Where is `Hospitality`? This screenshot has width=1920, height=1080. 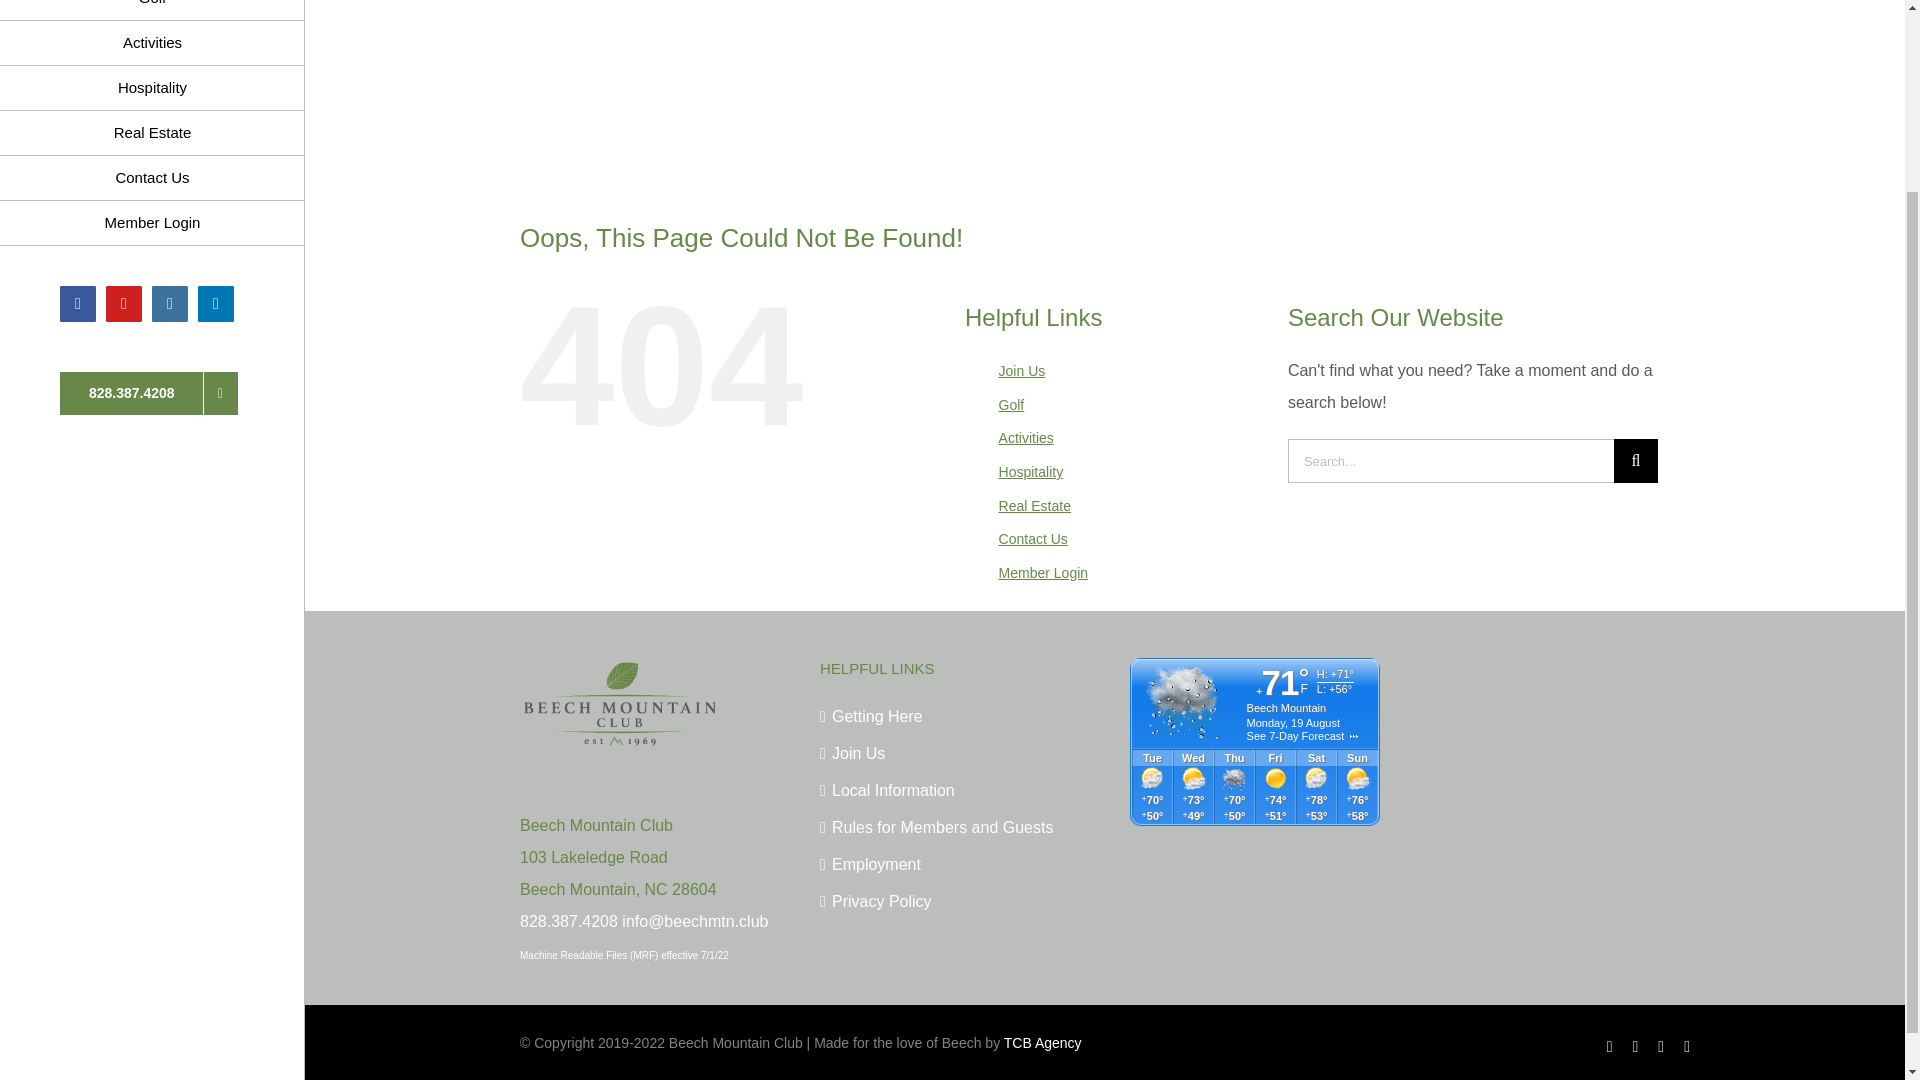
Hospitality is located at coordinates (152, 88).